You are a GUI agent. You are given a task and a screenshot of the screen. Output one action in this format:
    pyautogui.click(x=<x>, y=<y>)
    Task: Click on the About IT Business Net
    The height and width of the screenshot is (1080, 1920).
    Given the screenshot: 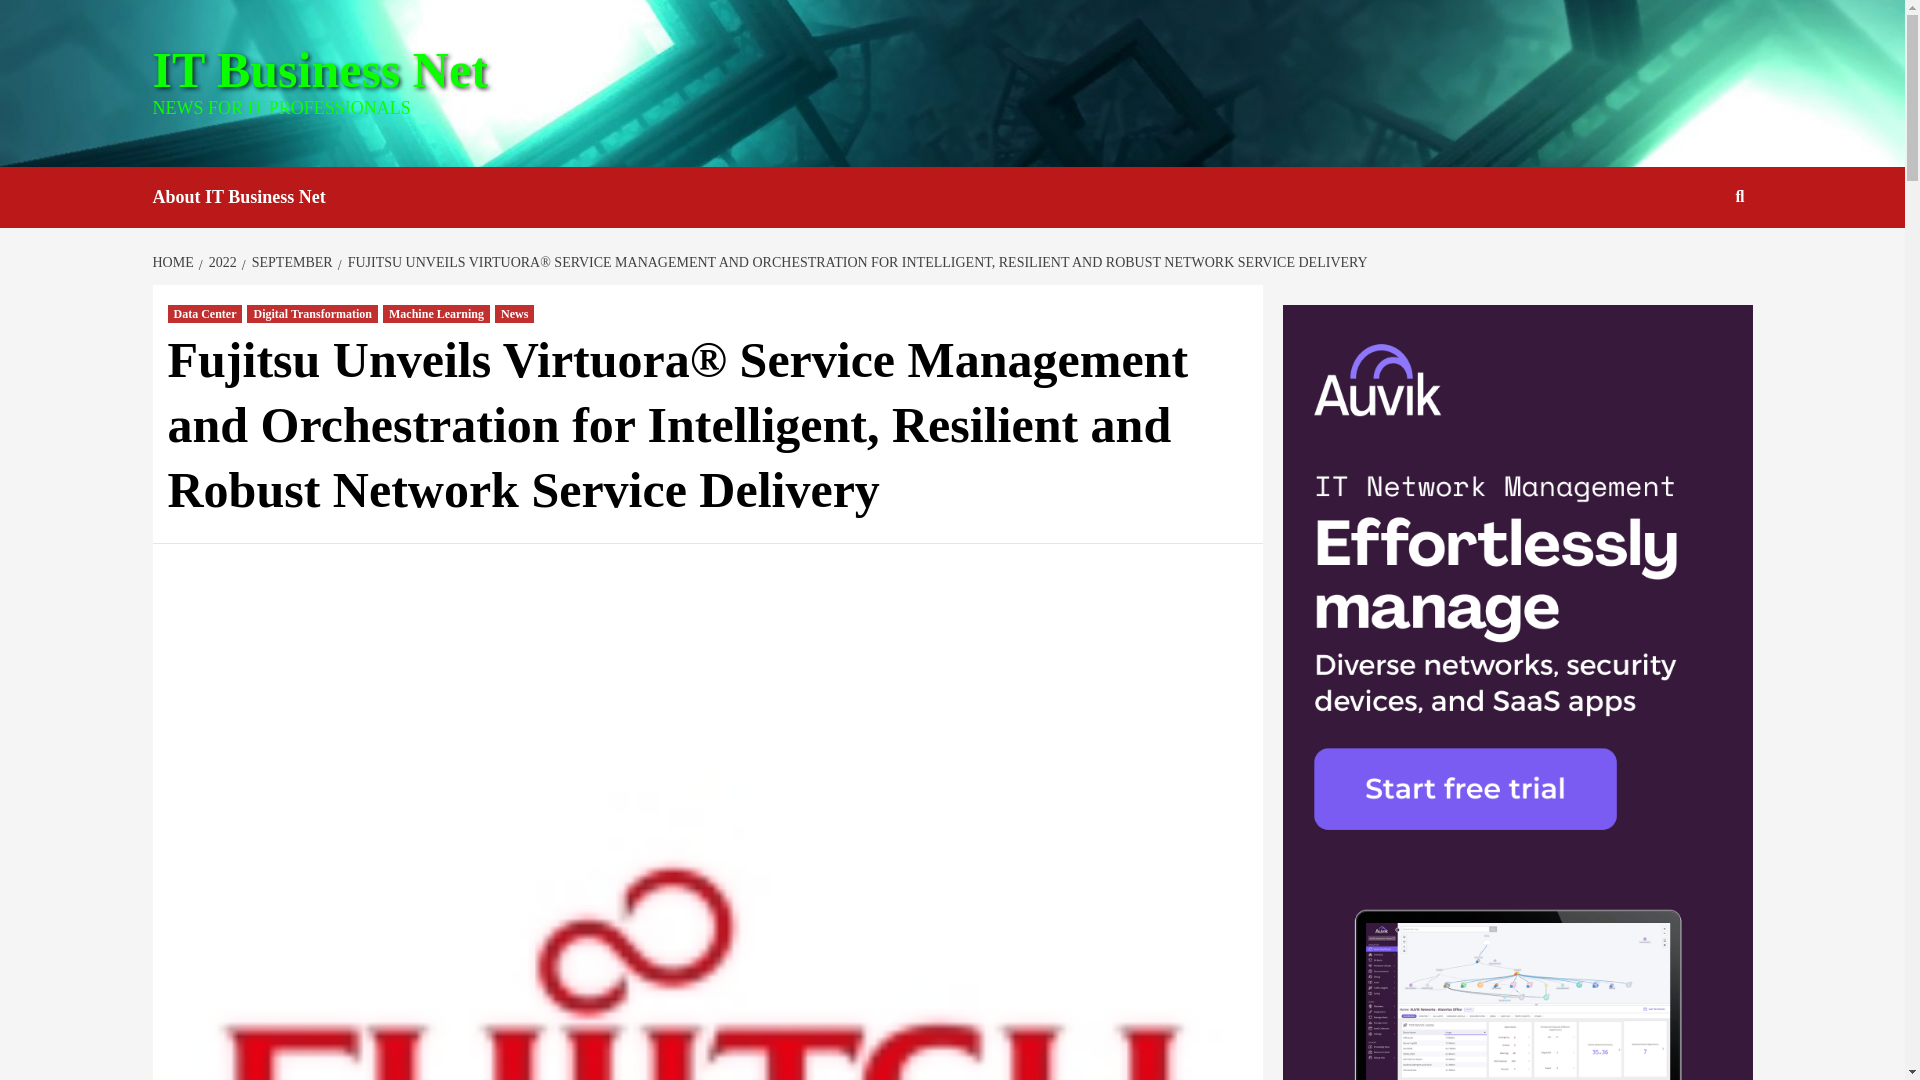 What is the action you would take?
    pyautogui.click(x=253, y=197)
    